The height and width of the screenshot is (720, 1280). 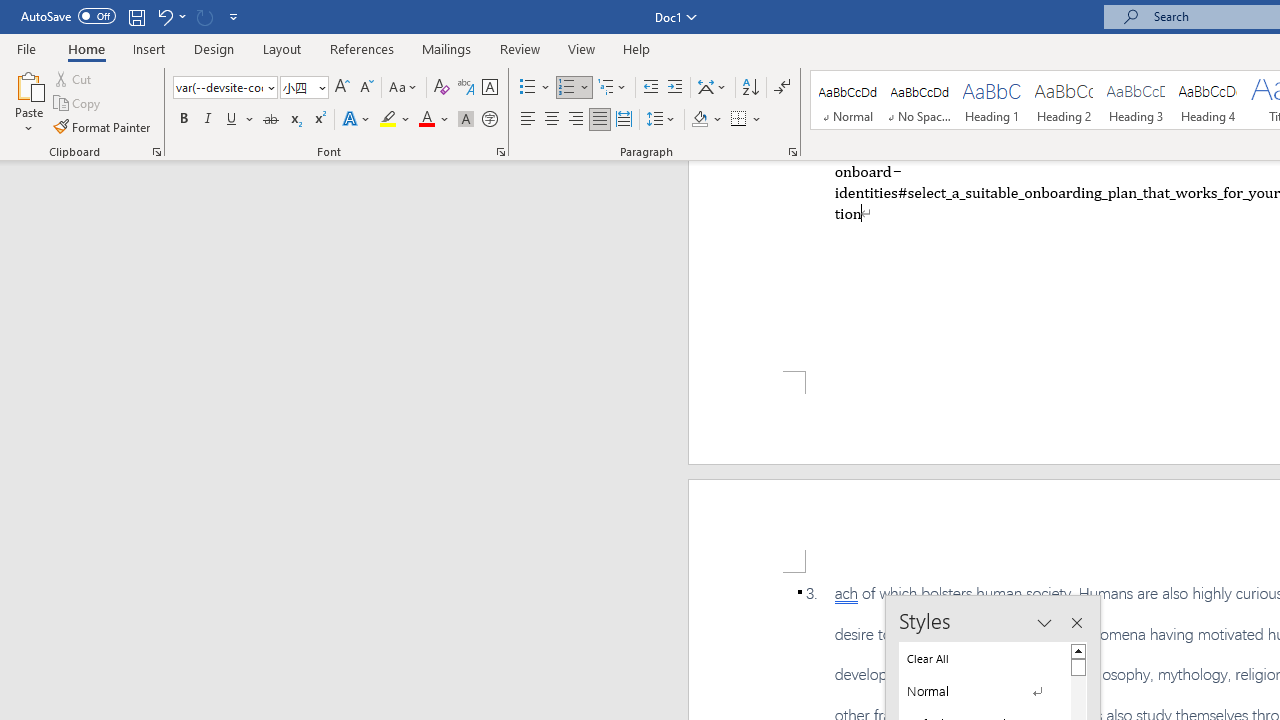 What do you see at coordinates (520, 48) in the screenshot?
I see `Review` at bounding box center [520, 48].